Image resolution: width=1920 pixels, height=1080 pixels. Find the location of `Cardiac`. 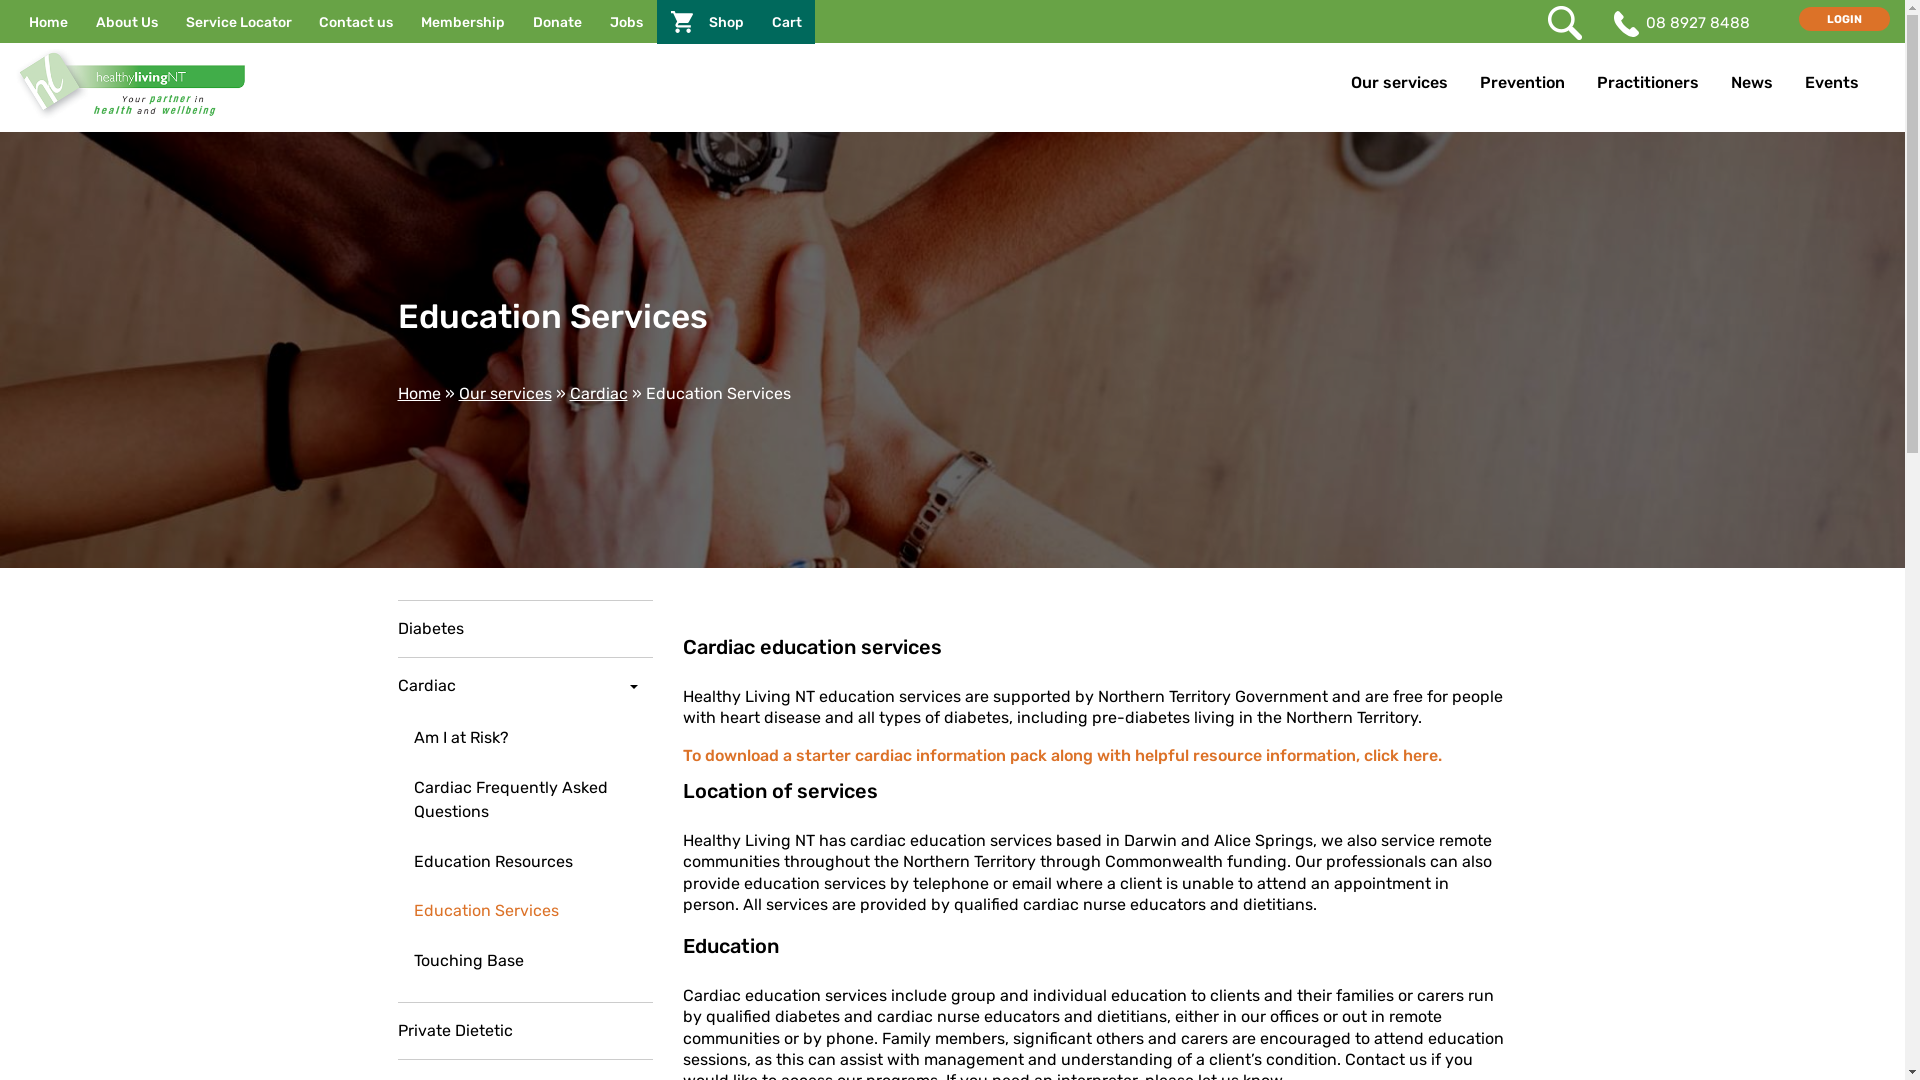

Cardiac is located at coordinates (526, 686).